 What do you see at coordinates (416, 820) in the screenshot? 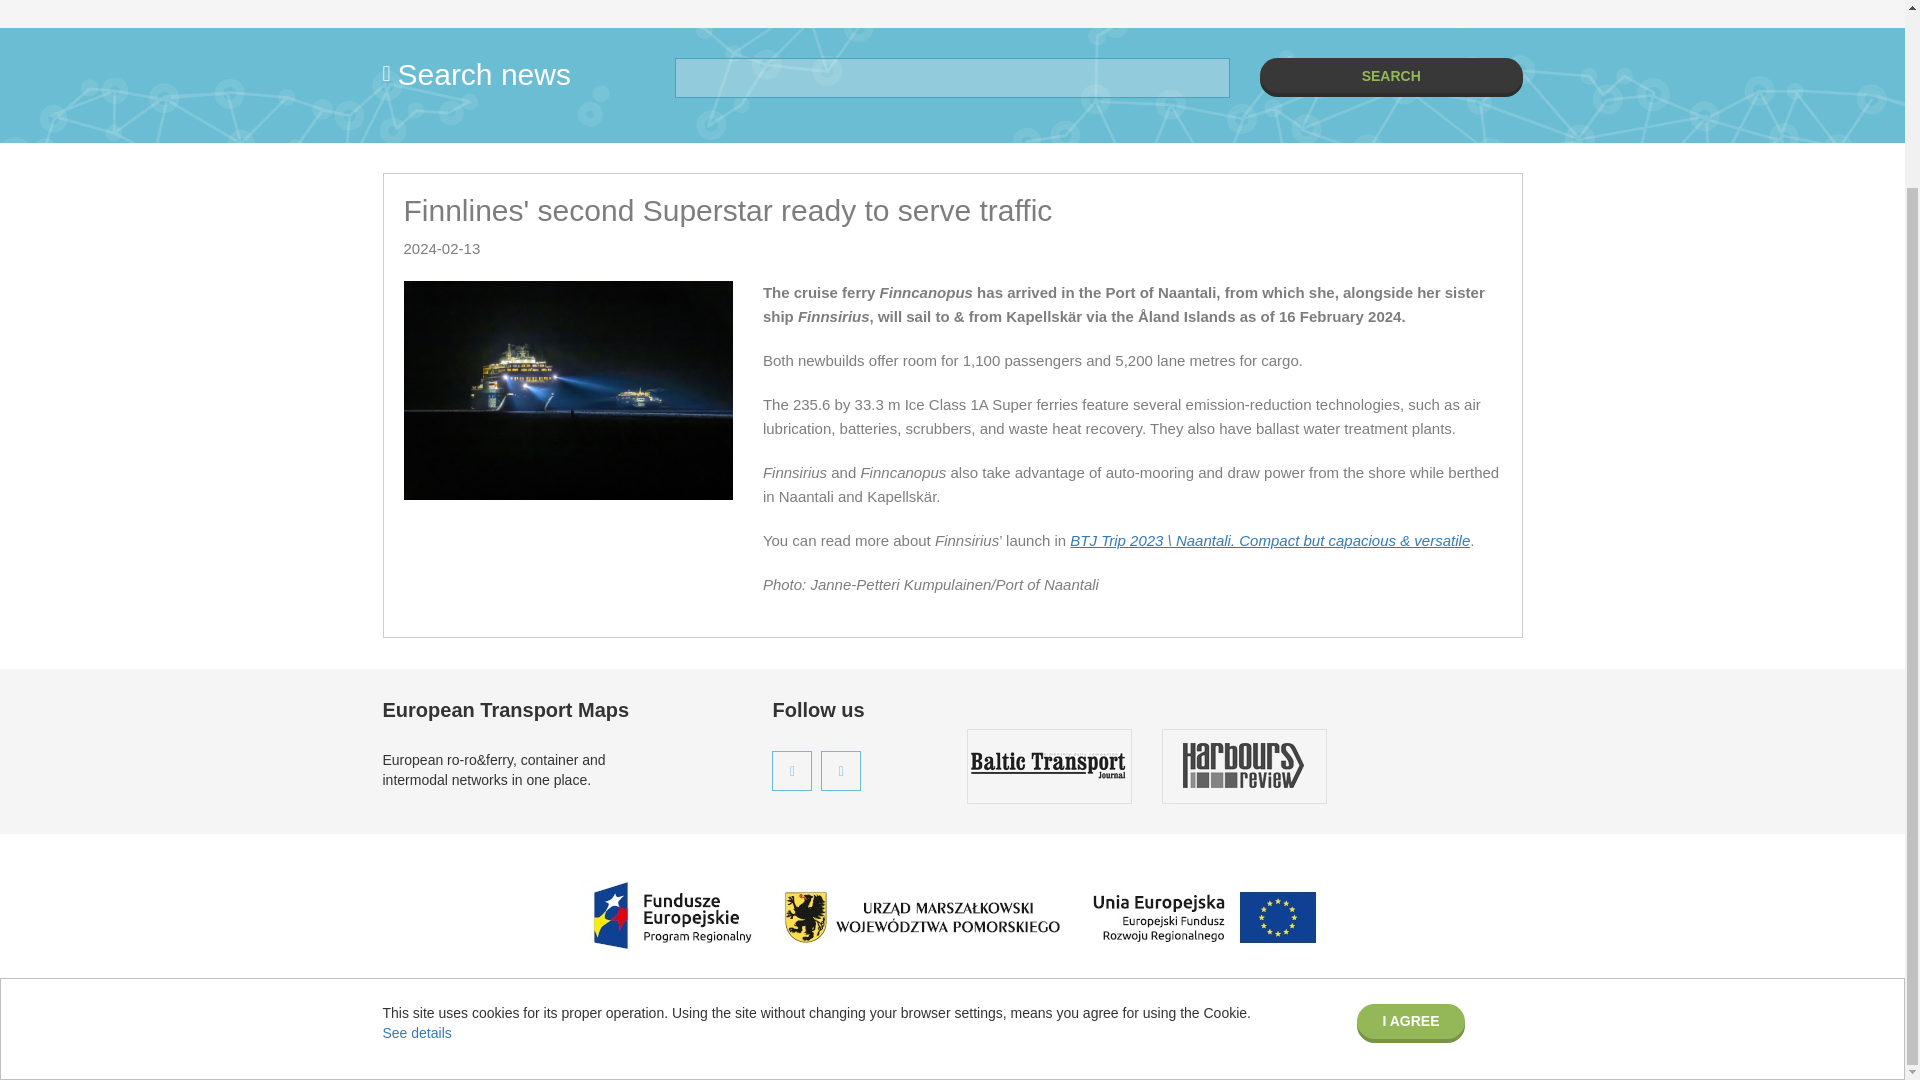
I see `See details` at bounding box center [416, 820].